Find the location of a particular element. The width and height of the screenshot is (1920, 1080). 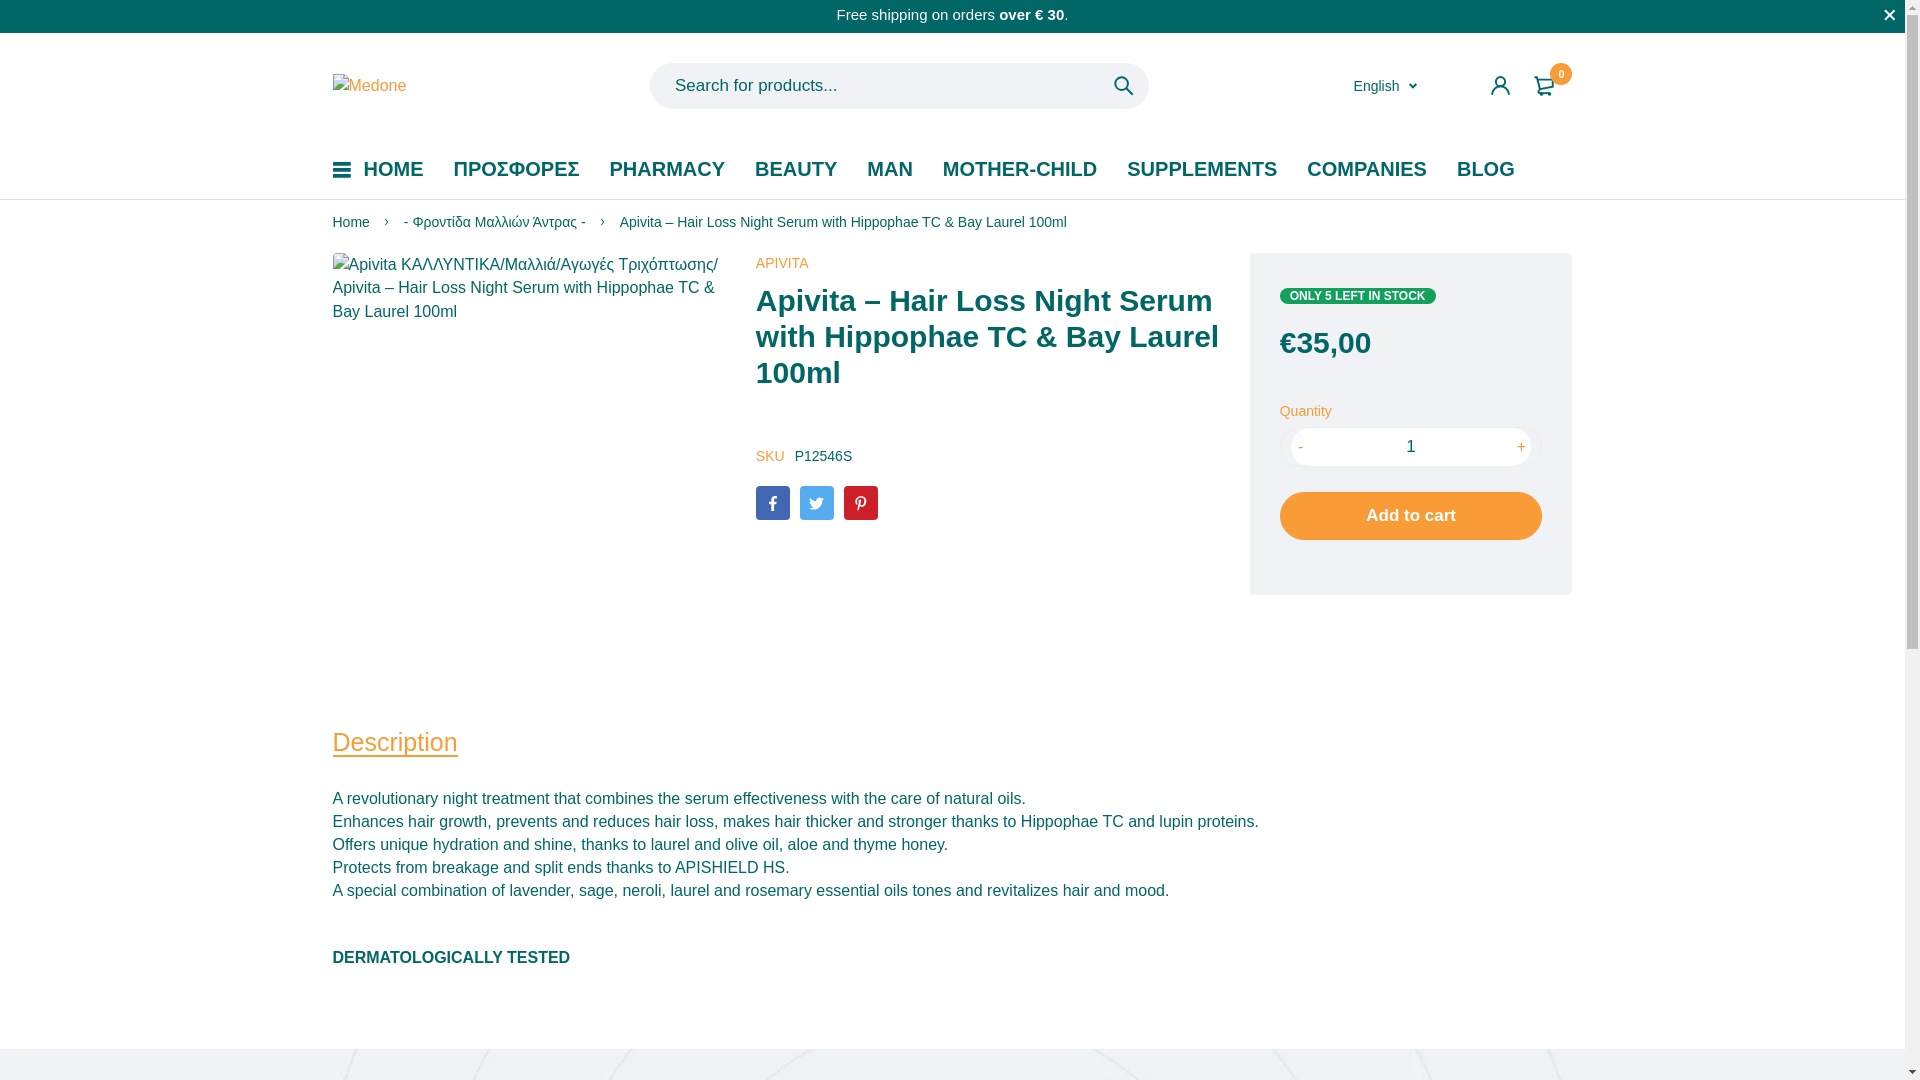

Pinterest is located at coordinates (860, 502).